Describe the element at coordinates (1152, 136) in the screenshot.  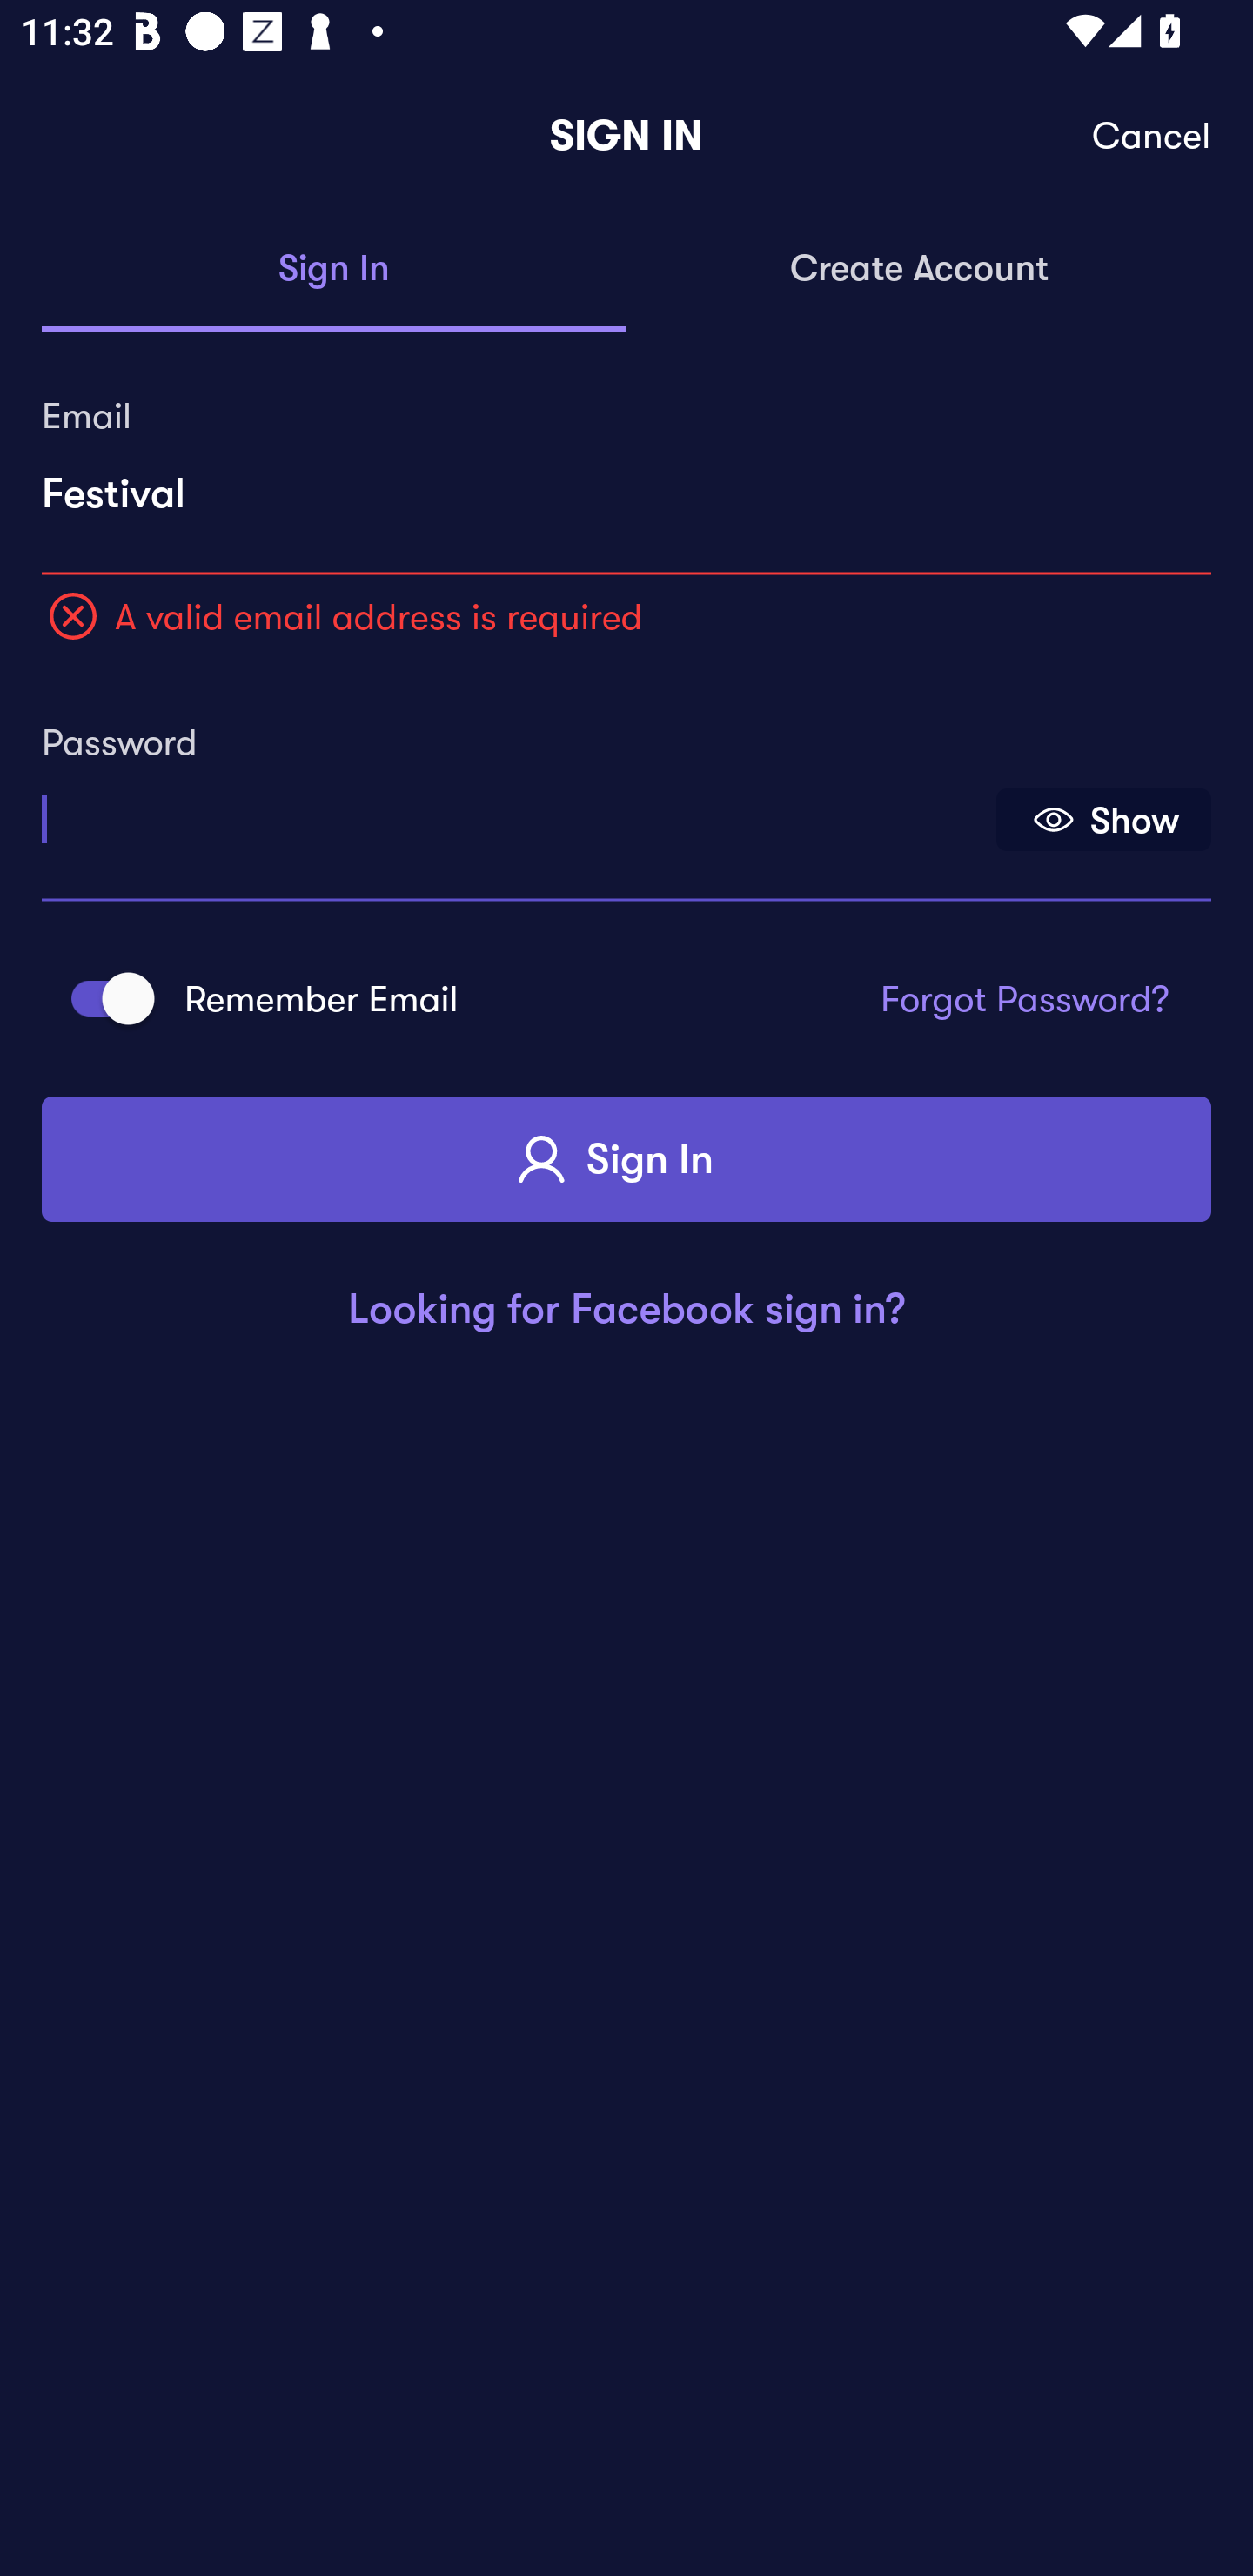
I see `Cancel` at that location.